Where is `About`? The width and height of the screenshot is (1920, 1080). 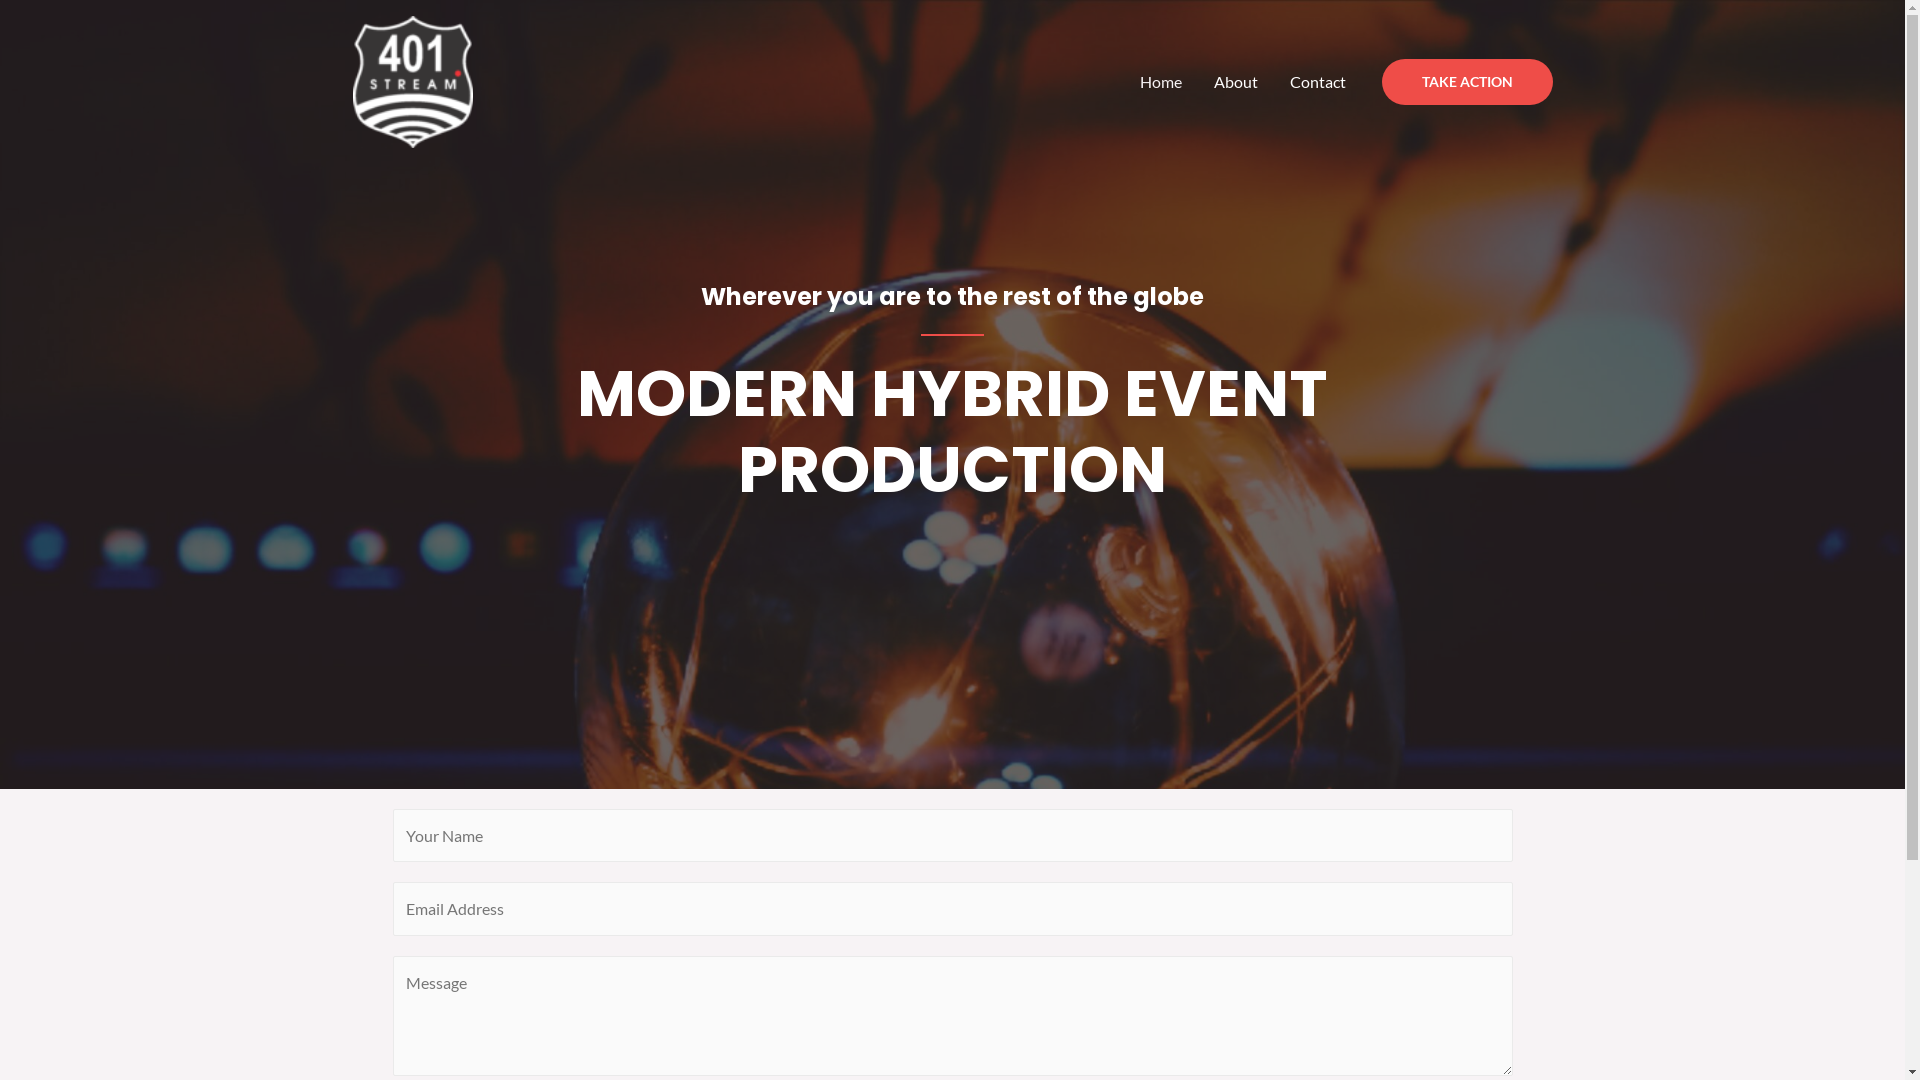
About is located at coordinates (1236, 82).